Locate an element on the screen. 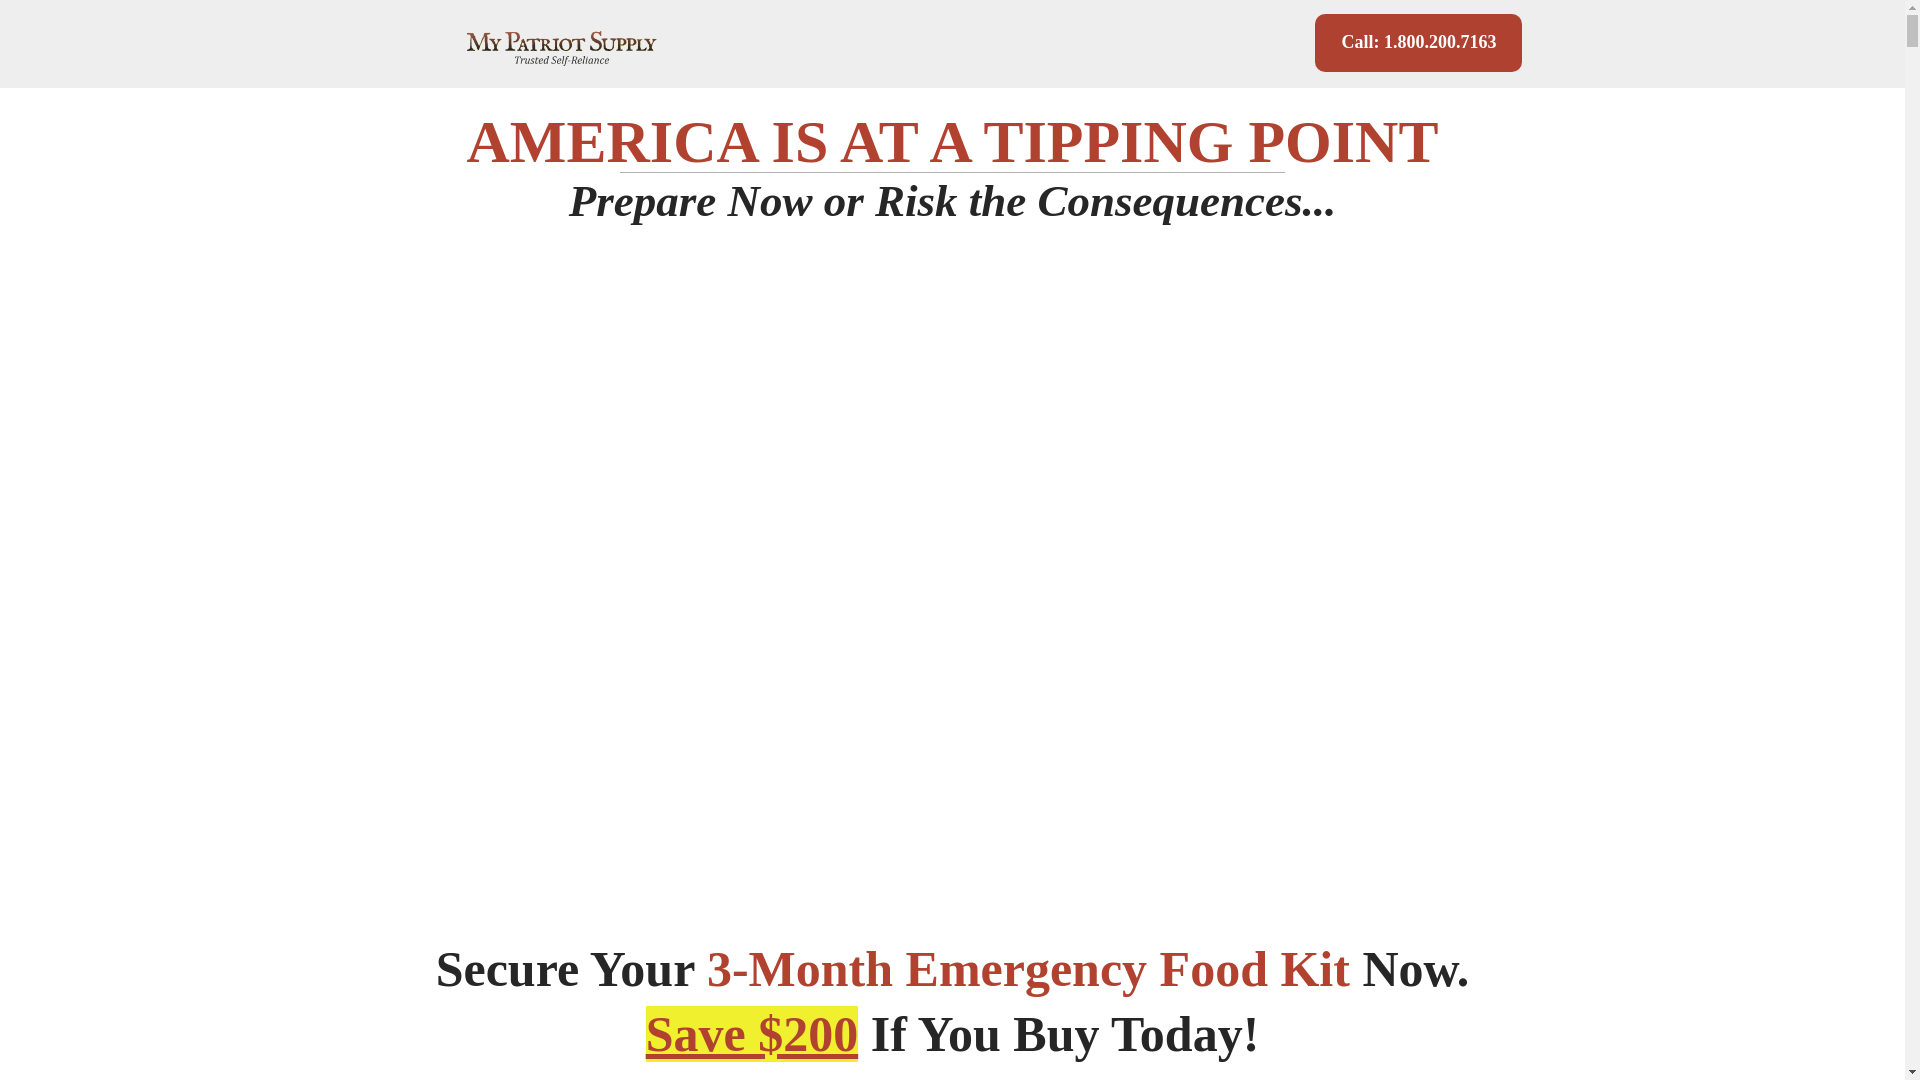  Call: 1.800.200.7163 is located at coordinates (1418, 43).